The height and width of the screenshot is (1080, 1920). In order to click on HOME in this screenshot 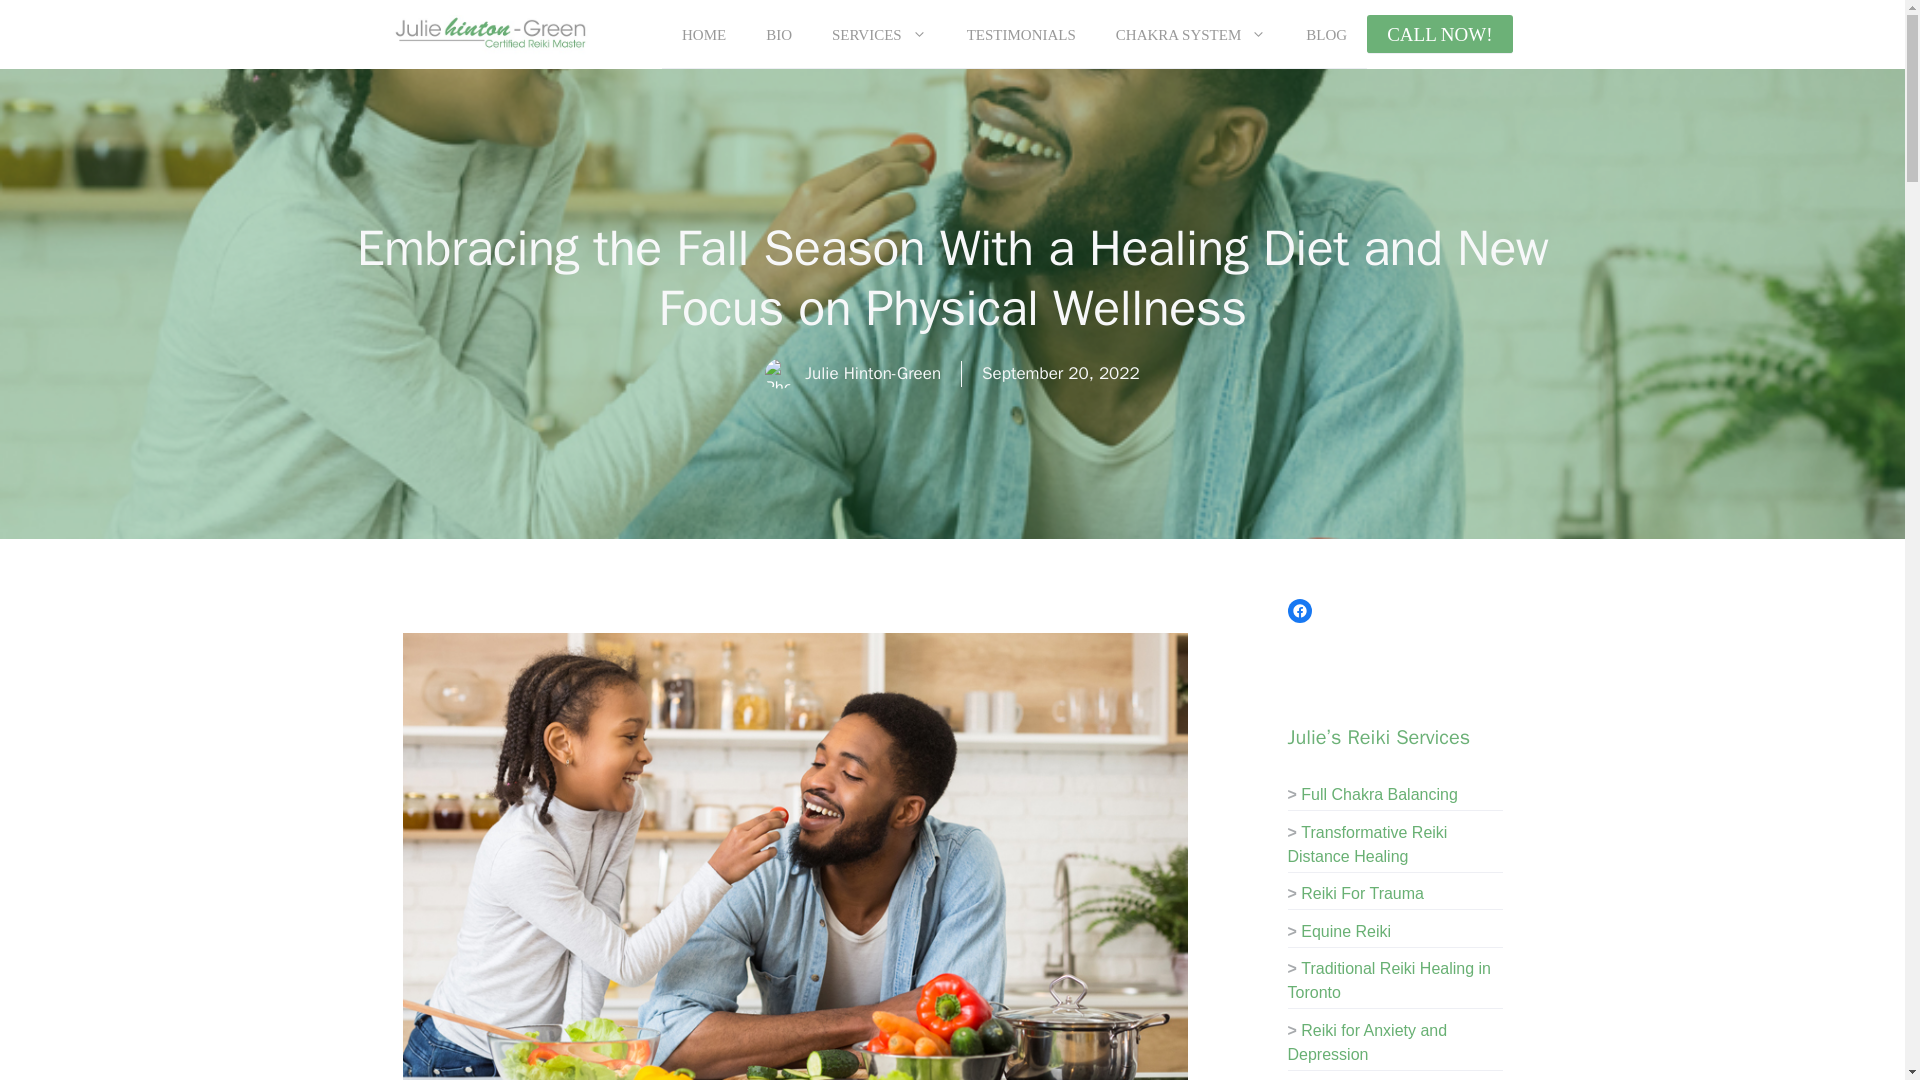, I will do `click(704, 34)`.